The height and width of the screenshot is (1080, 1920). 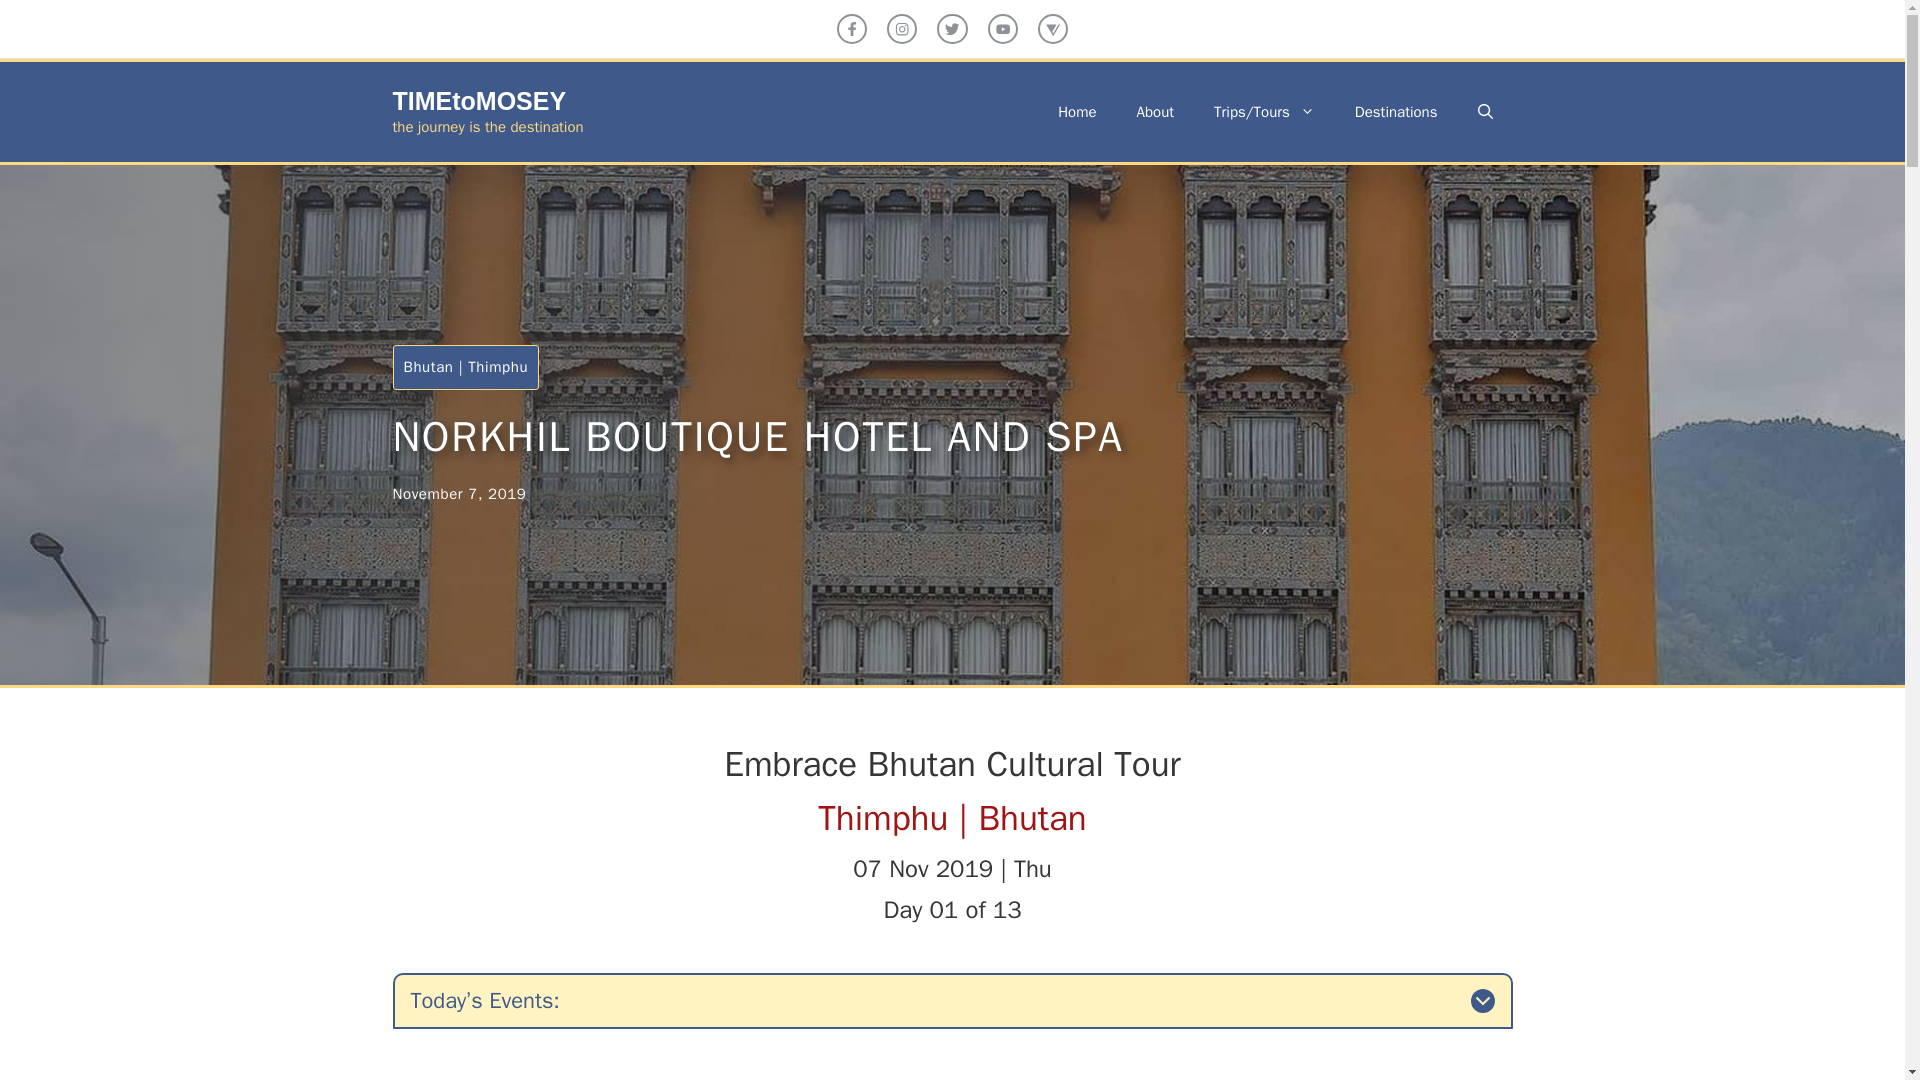 What do you see at coordinates (1396, 112) in the screenshot?
I see `Destinations` at bounding box center [1396, 112].